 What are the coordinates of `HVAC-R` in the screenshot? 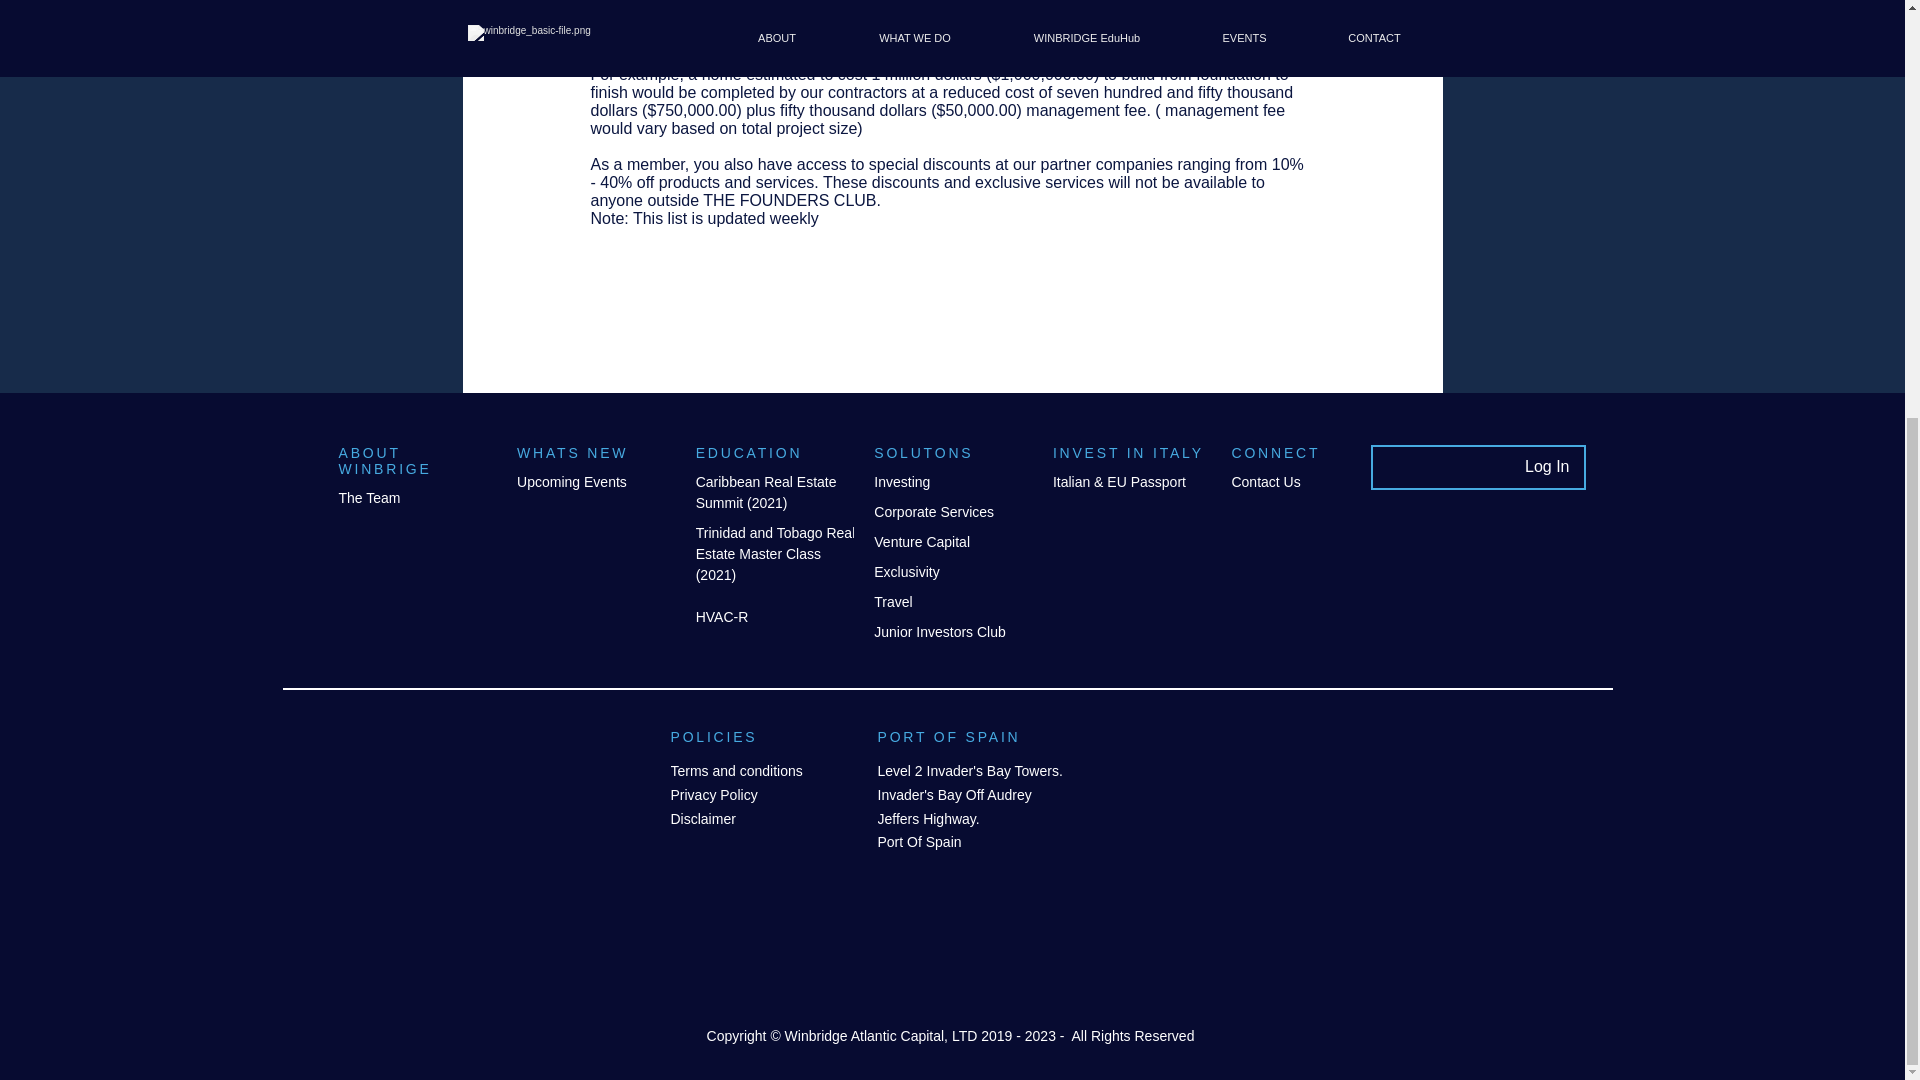 It's located at (722, 617).